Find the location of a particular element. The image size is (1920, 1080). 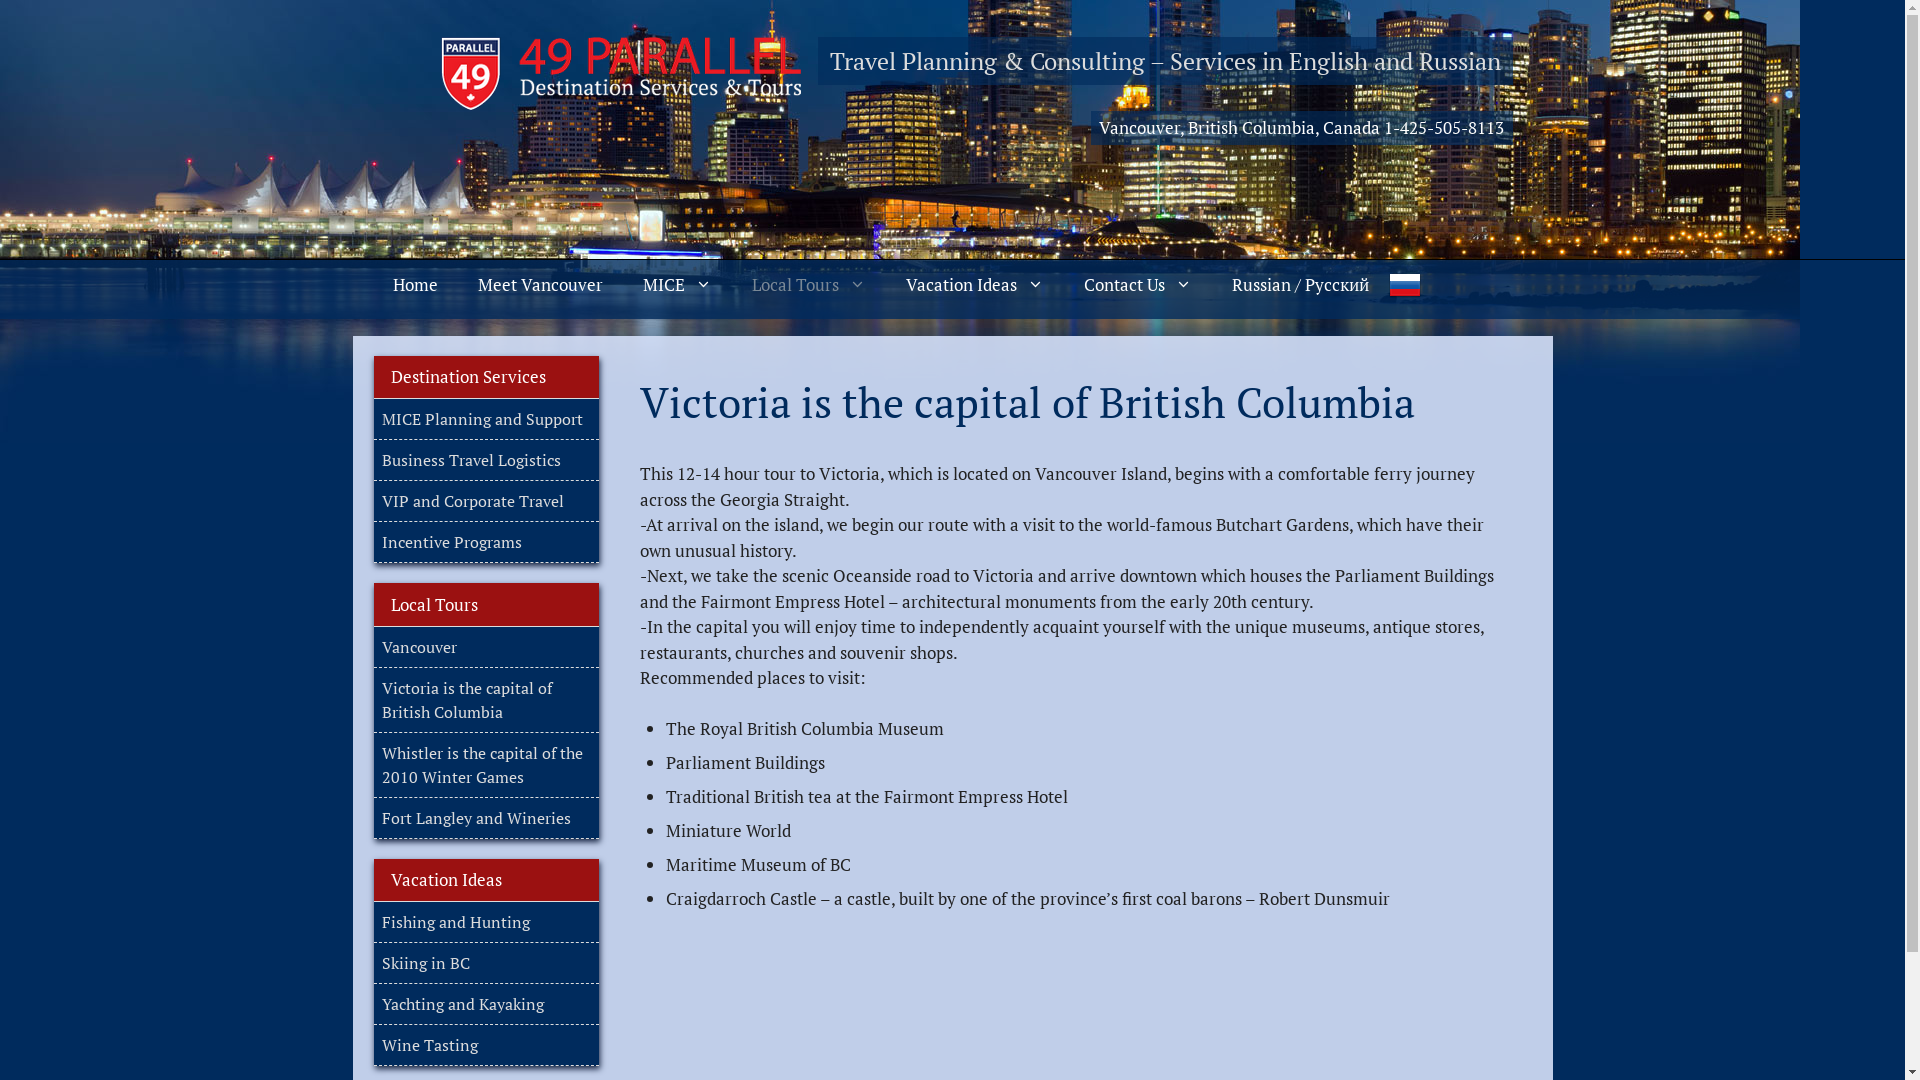

Incentive Programs is located at coordinates (452, 542).